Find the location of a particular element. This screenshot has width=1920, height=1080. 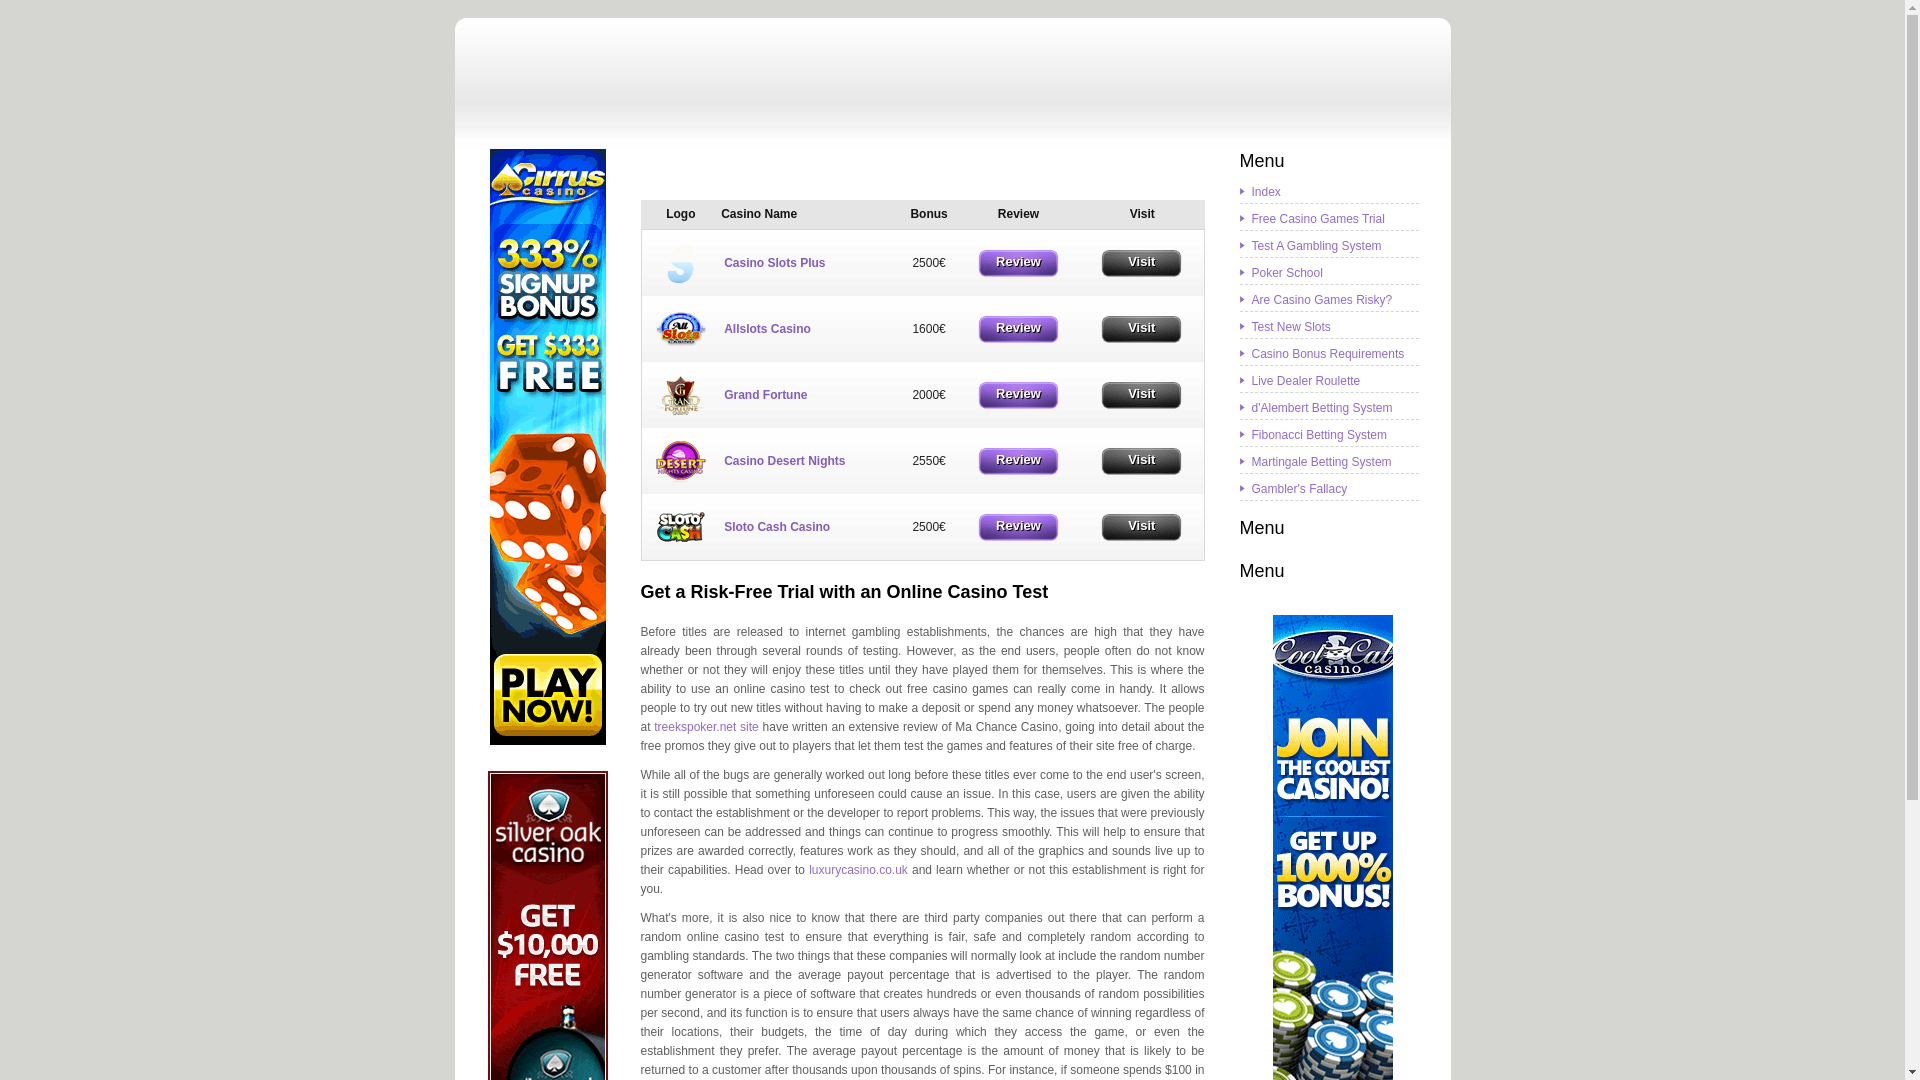

treekspoker.net site is located at coordinates (706, 727).